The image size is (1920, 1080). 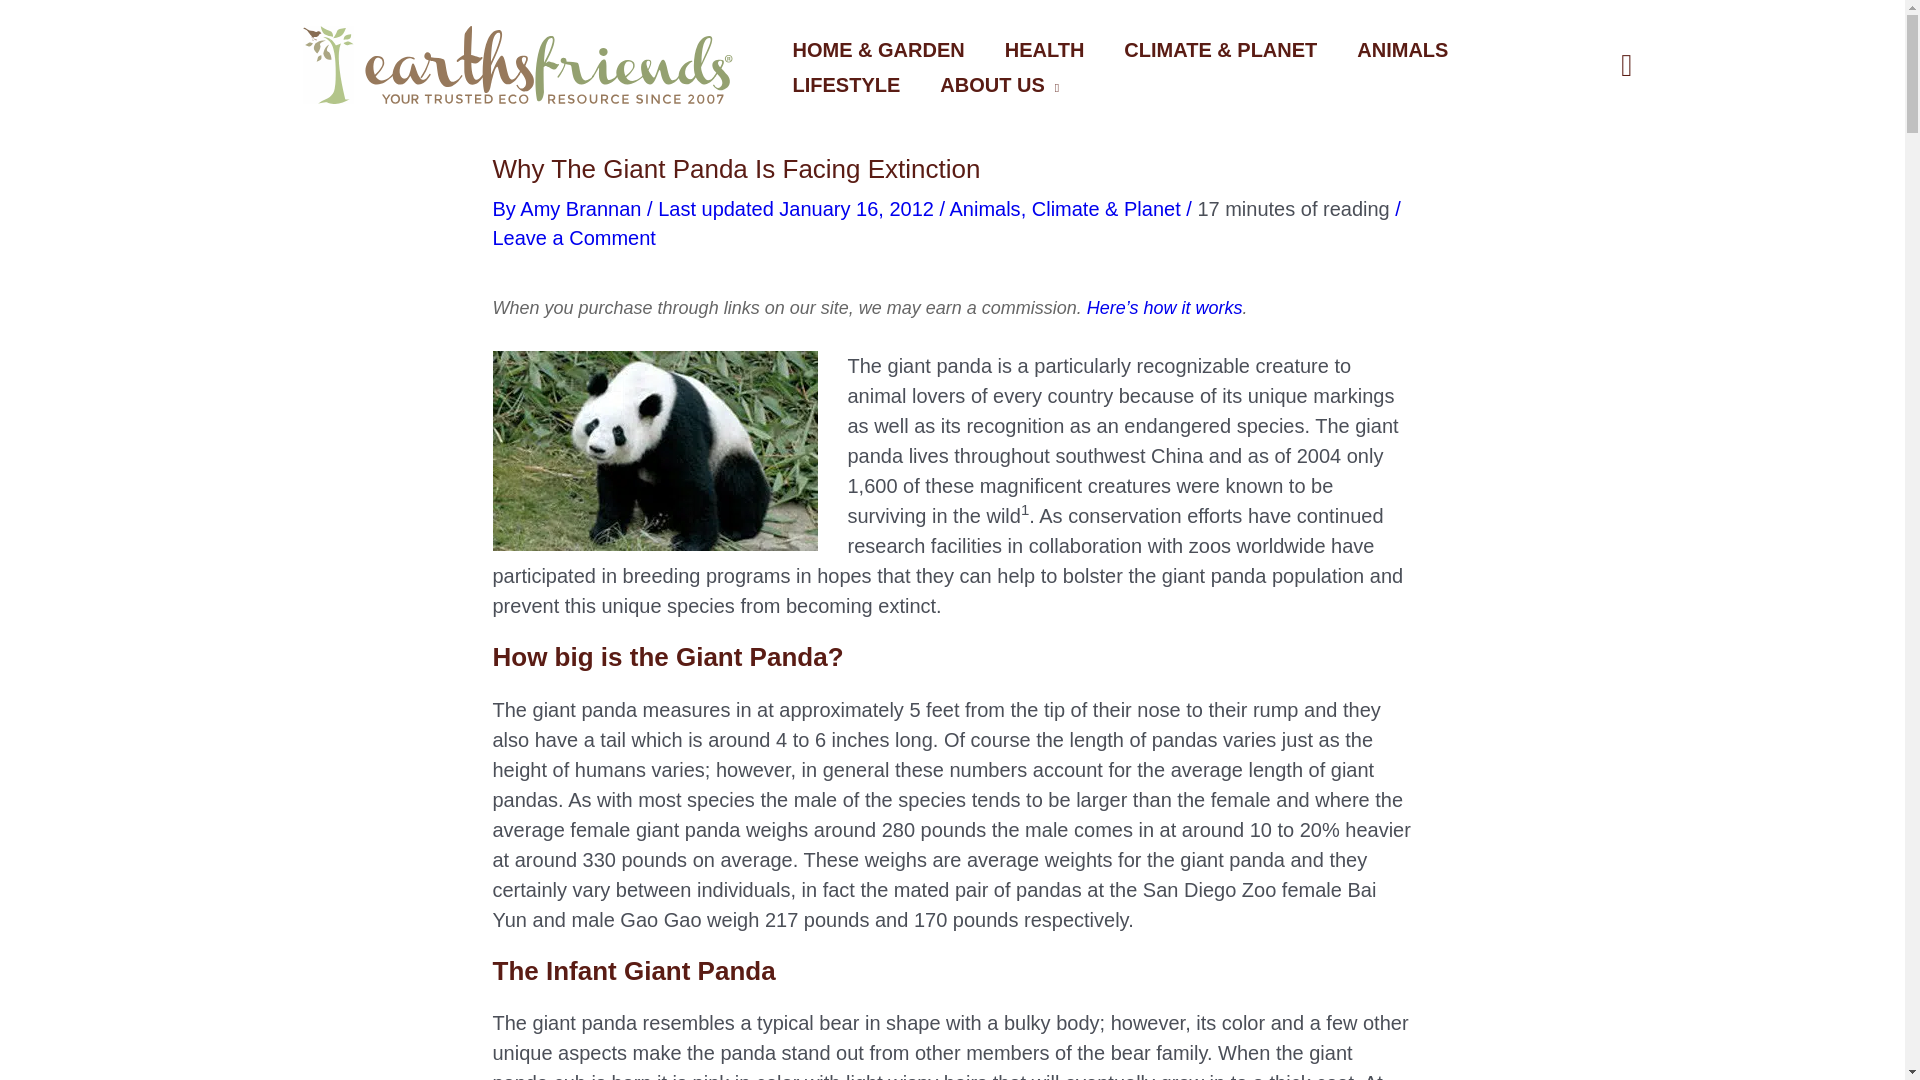 I want to click on Animals, so click(x=984, y=208).